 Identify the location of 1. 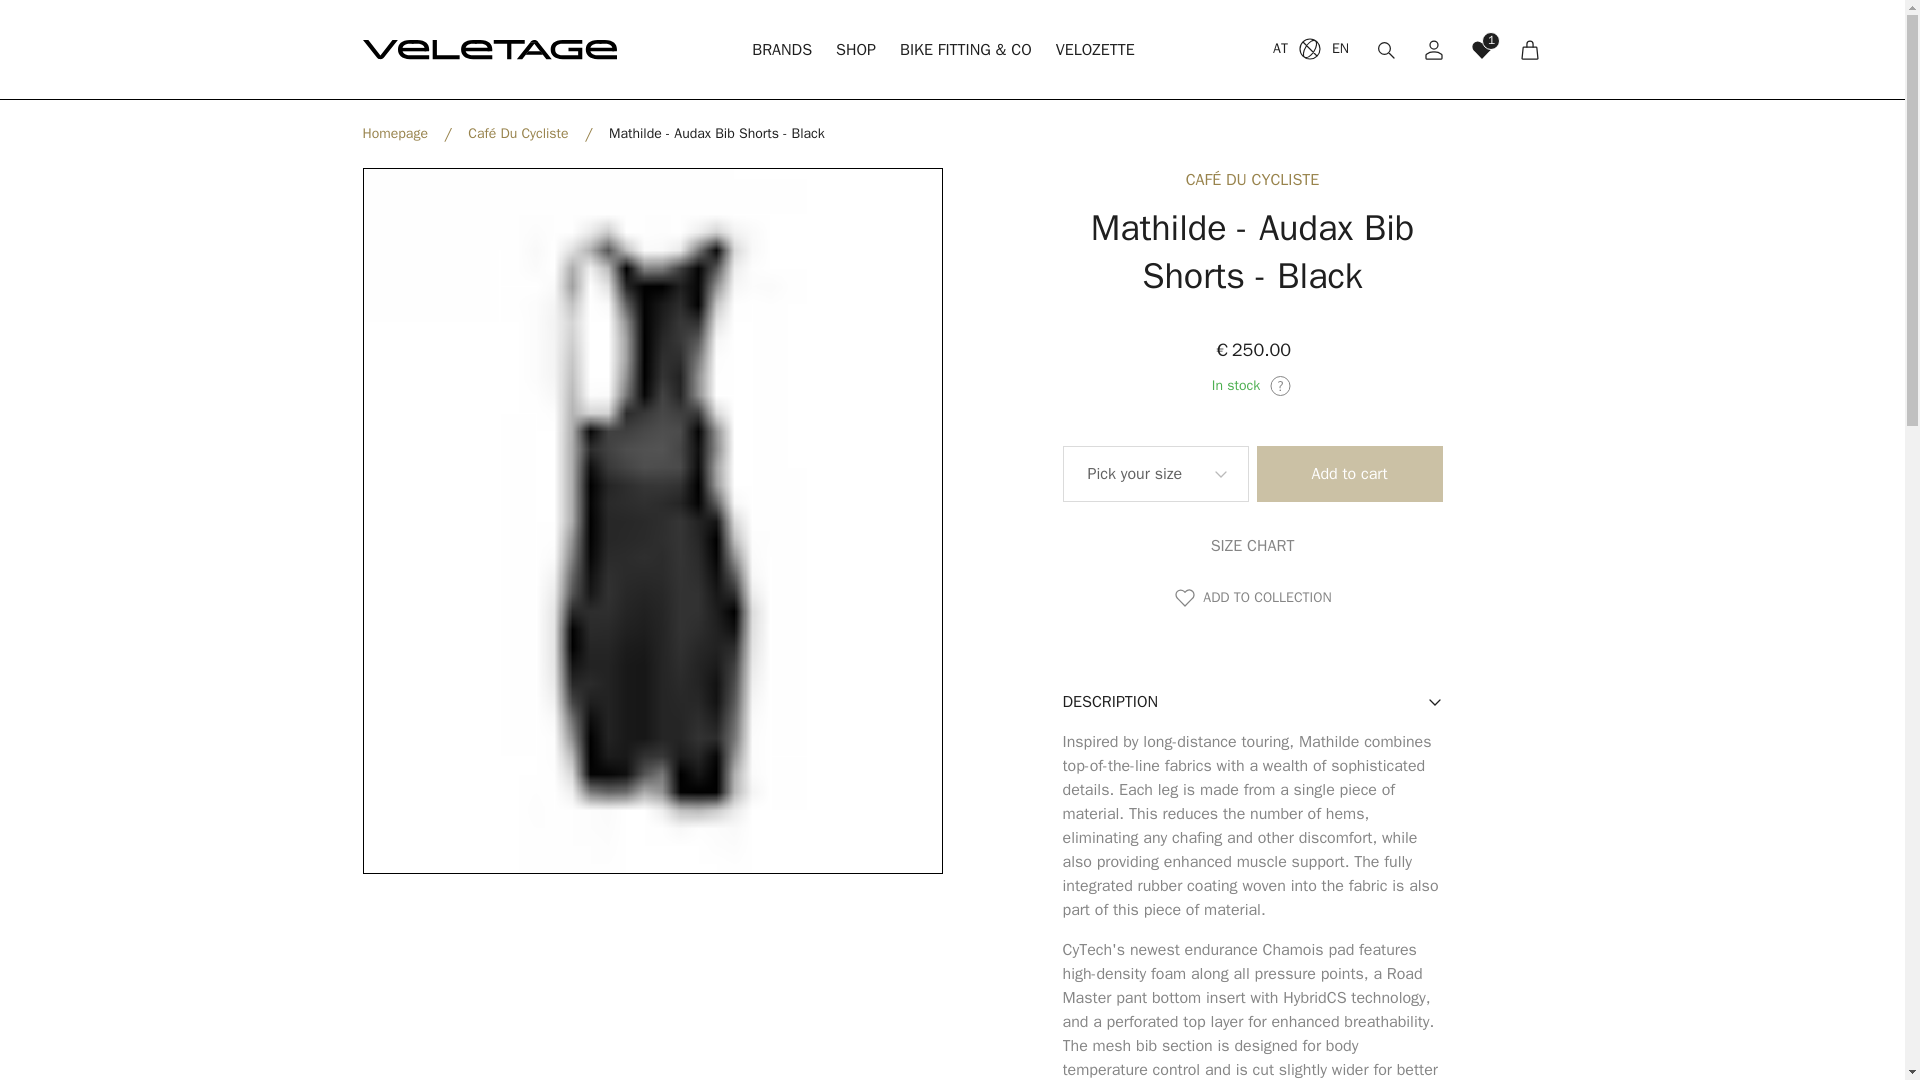
(1252, 598).